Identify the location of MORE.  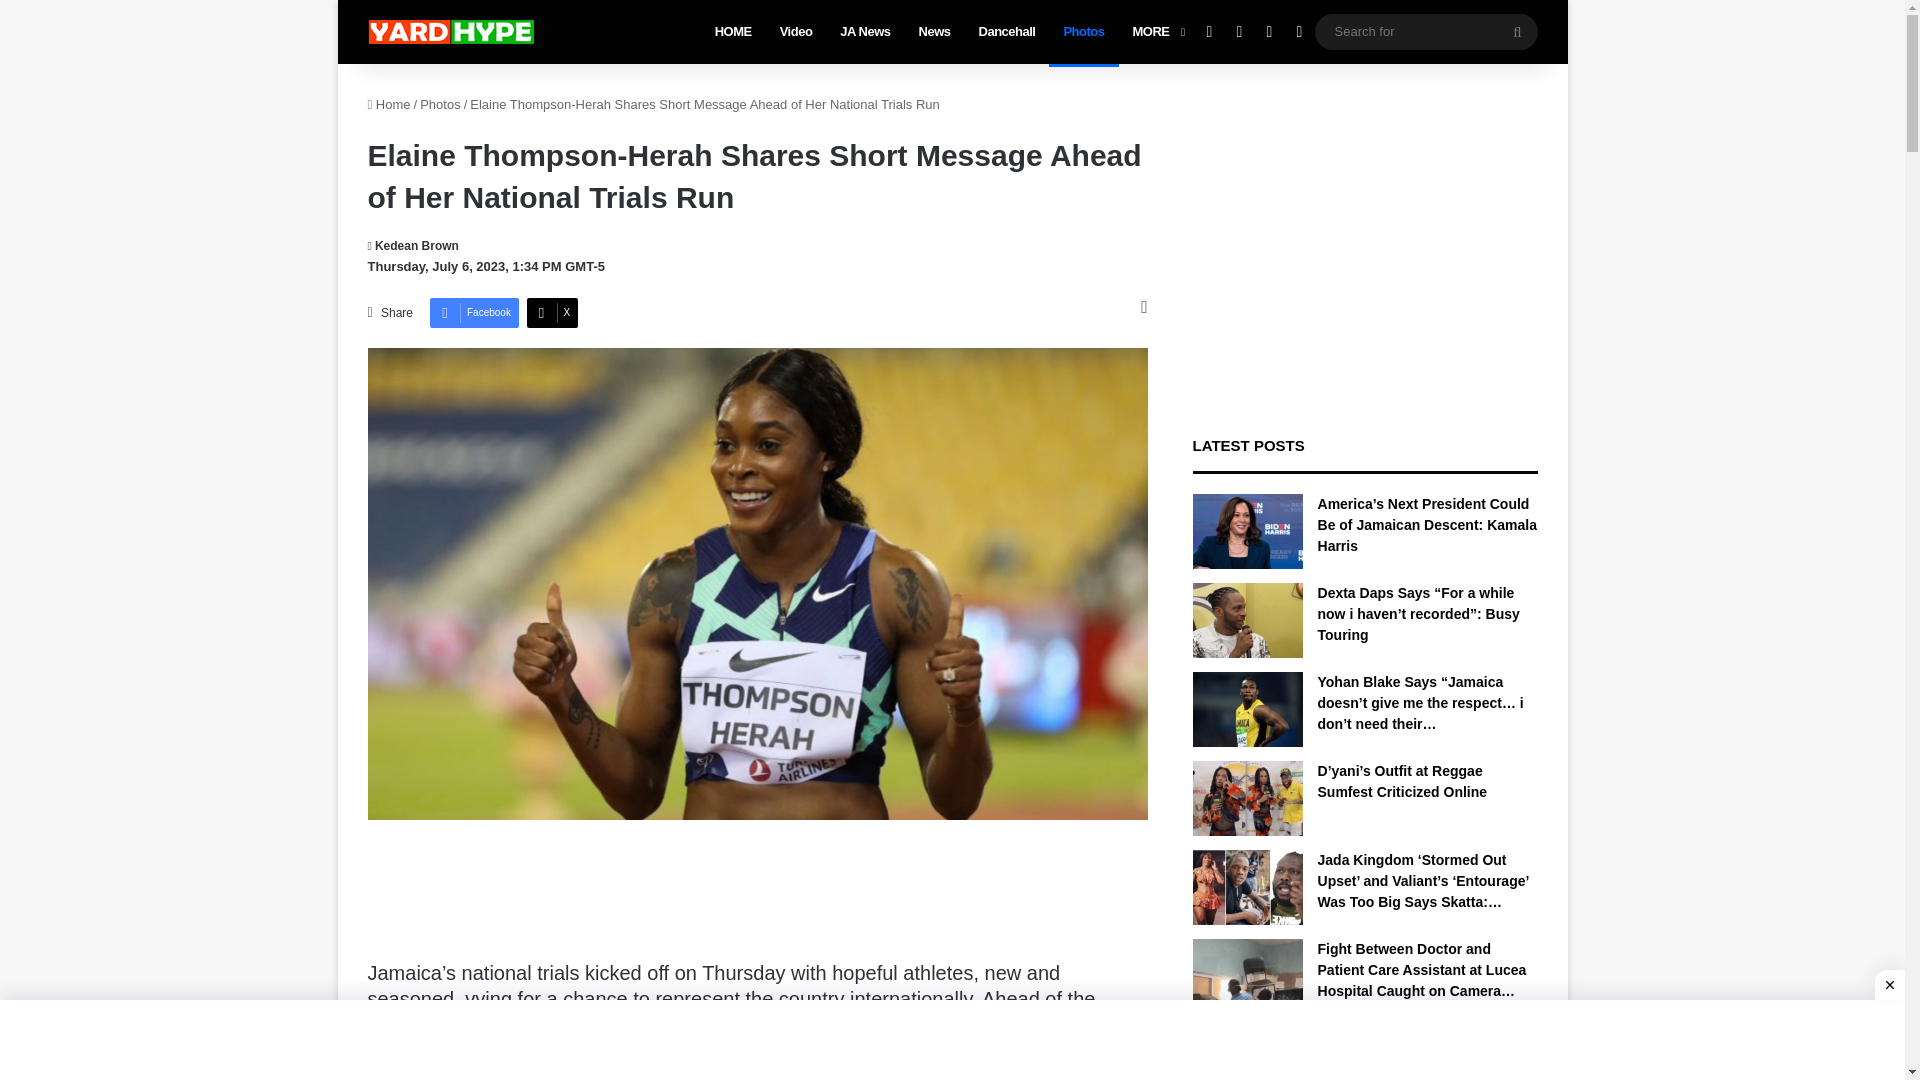
(1156, 32).